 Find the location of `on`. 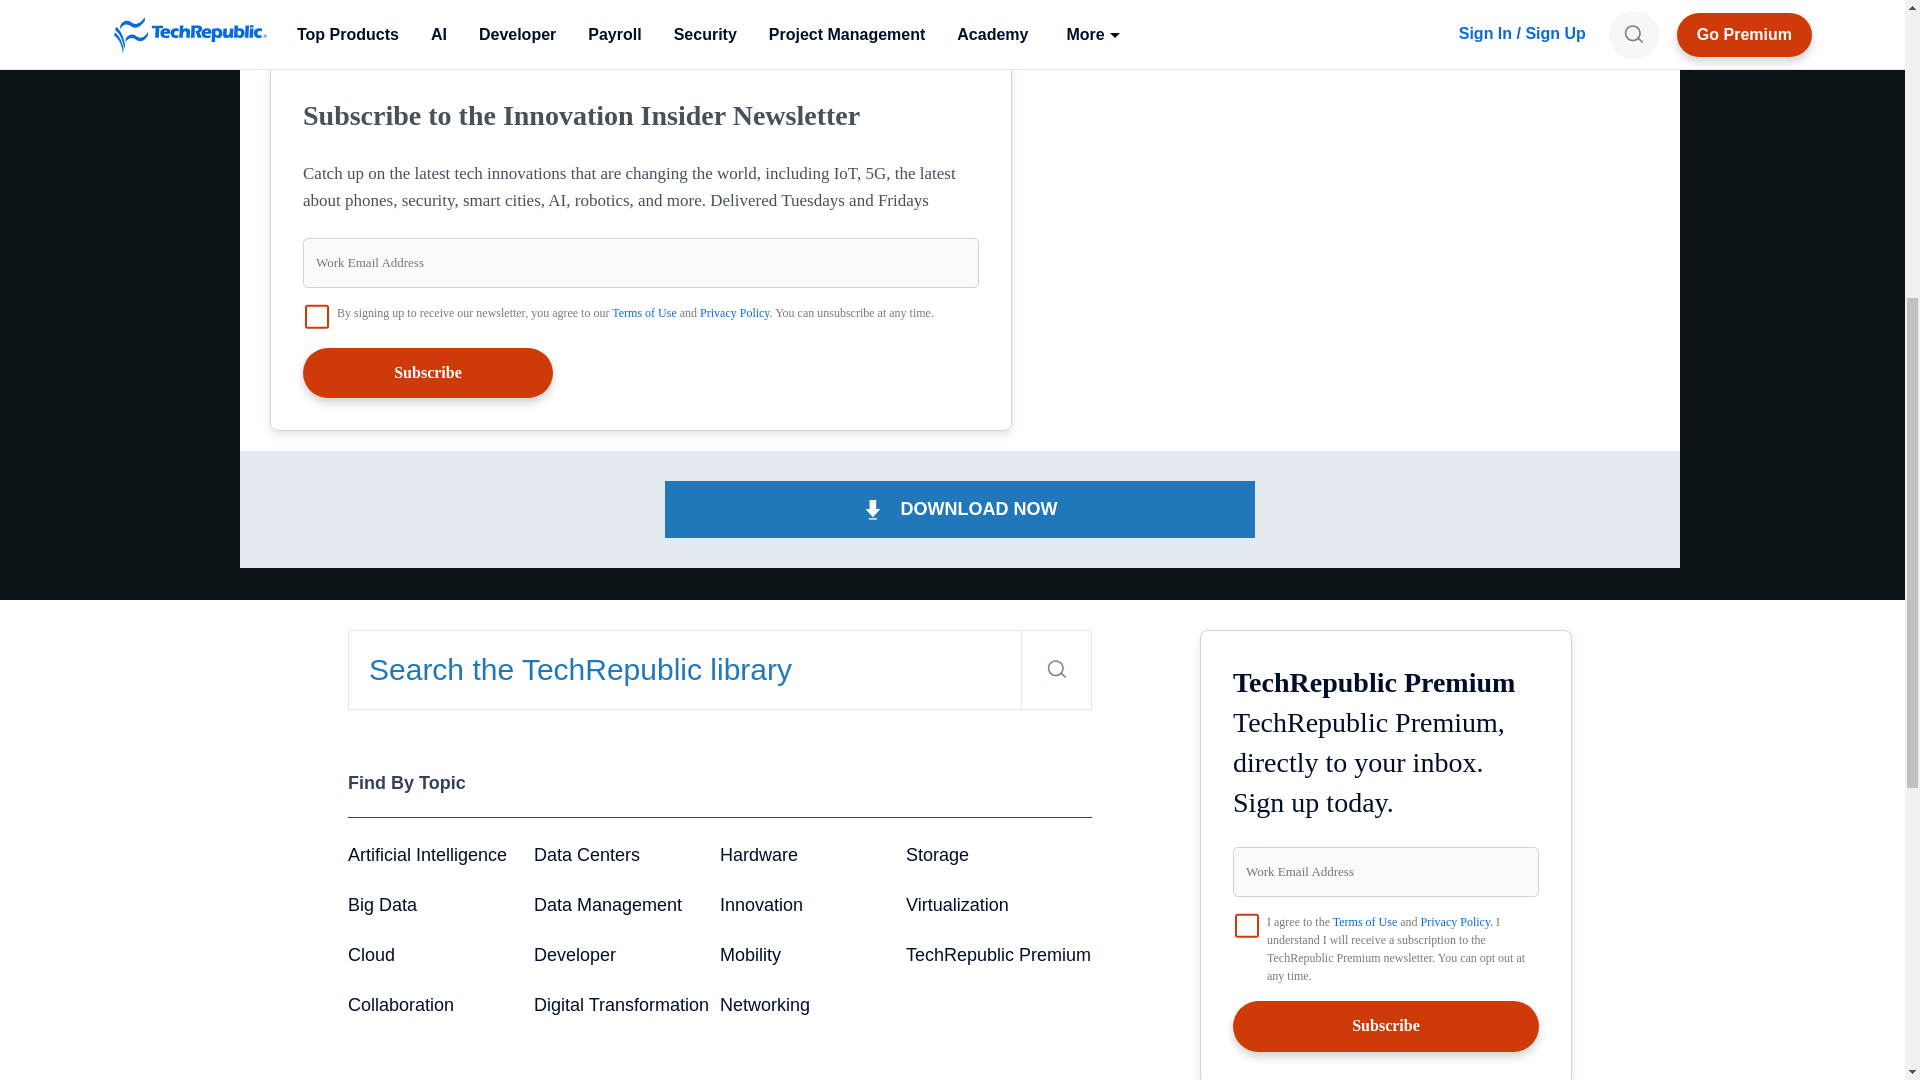

on is located at coordinates (316, 316).